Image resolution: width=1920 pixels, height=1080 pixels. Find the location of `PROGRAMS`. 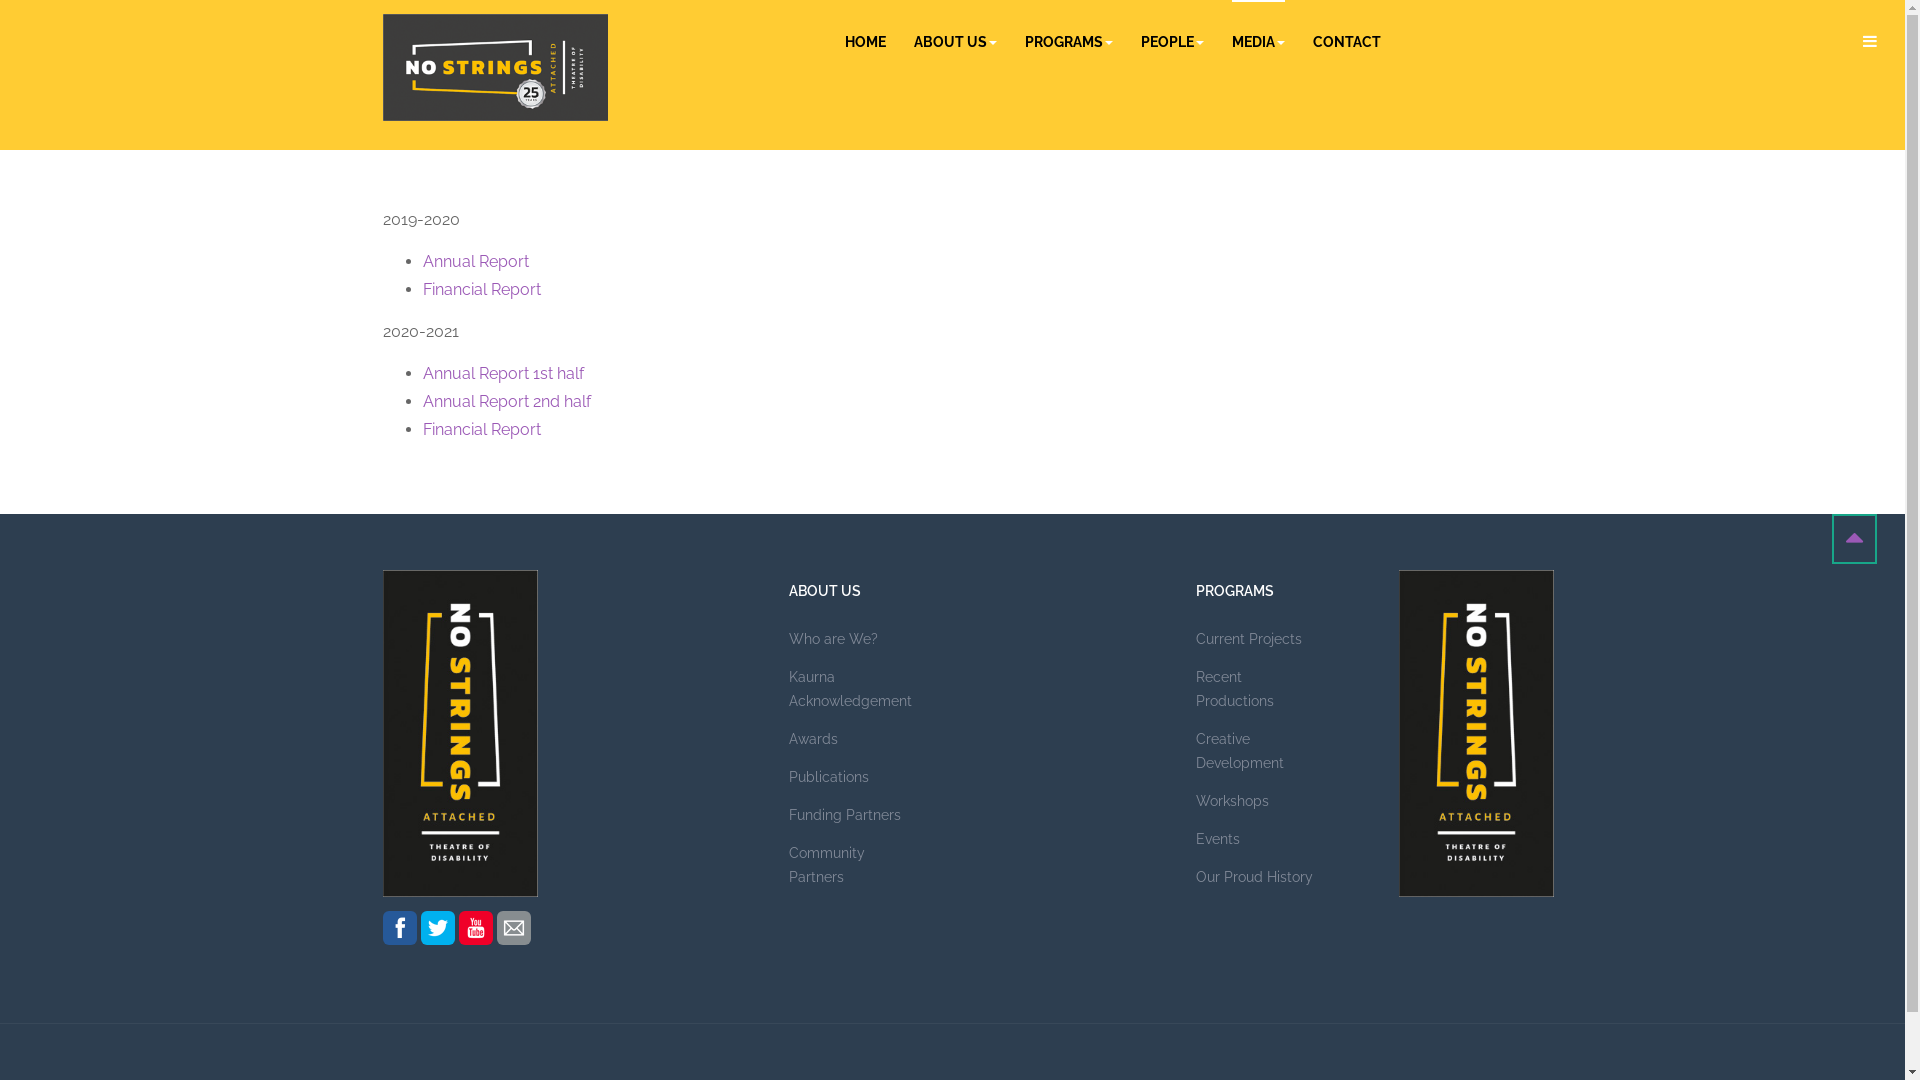

PROGRAMS is located at coordinates (1068, 42).